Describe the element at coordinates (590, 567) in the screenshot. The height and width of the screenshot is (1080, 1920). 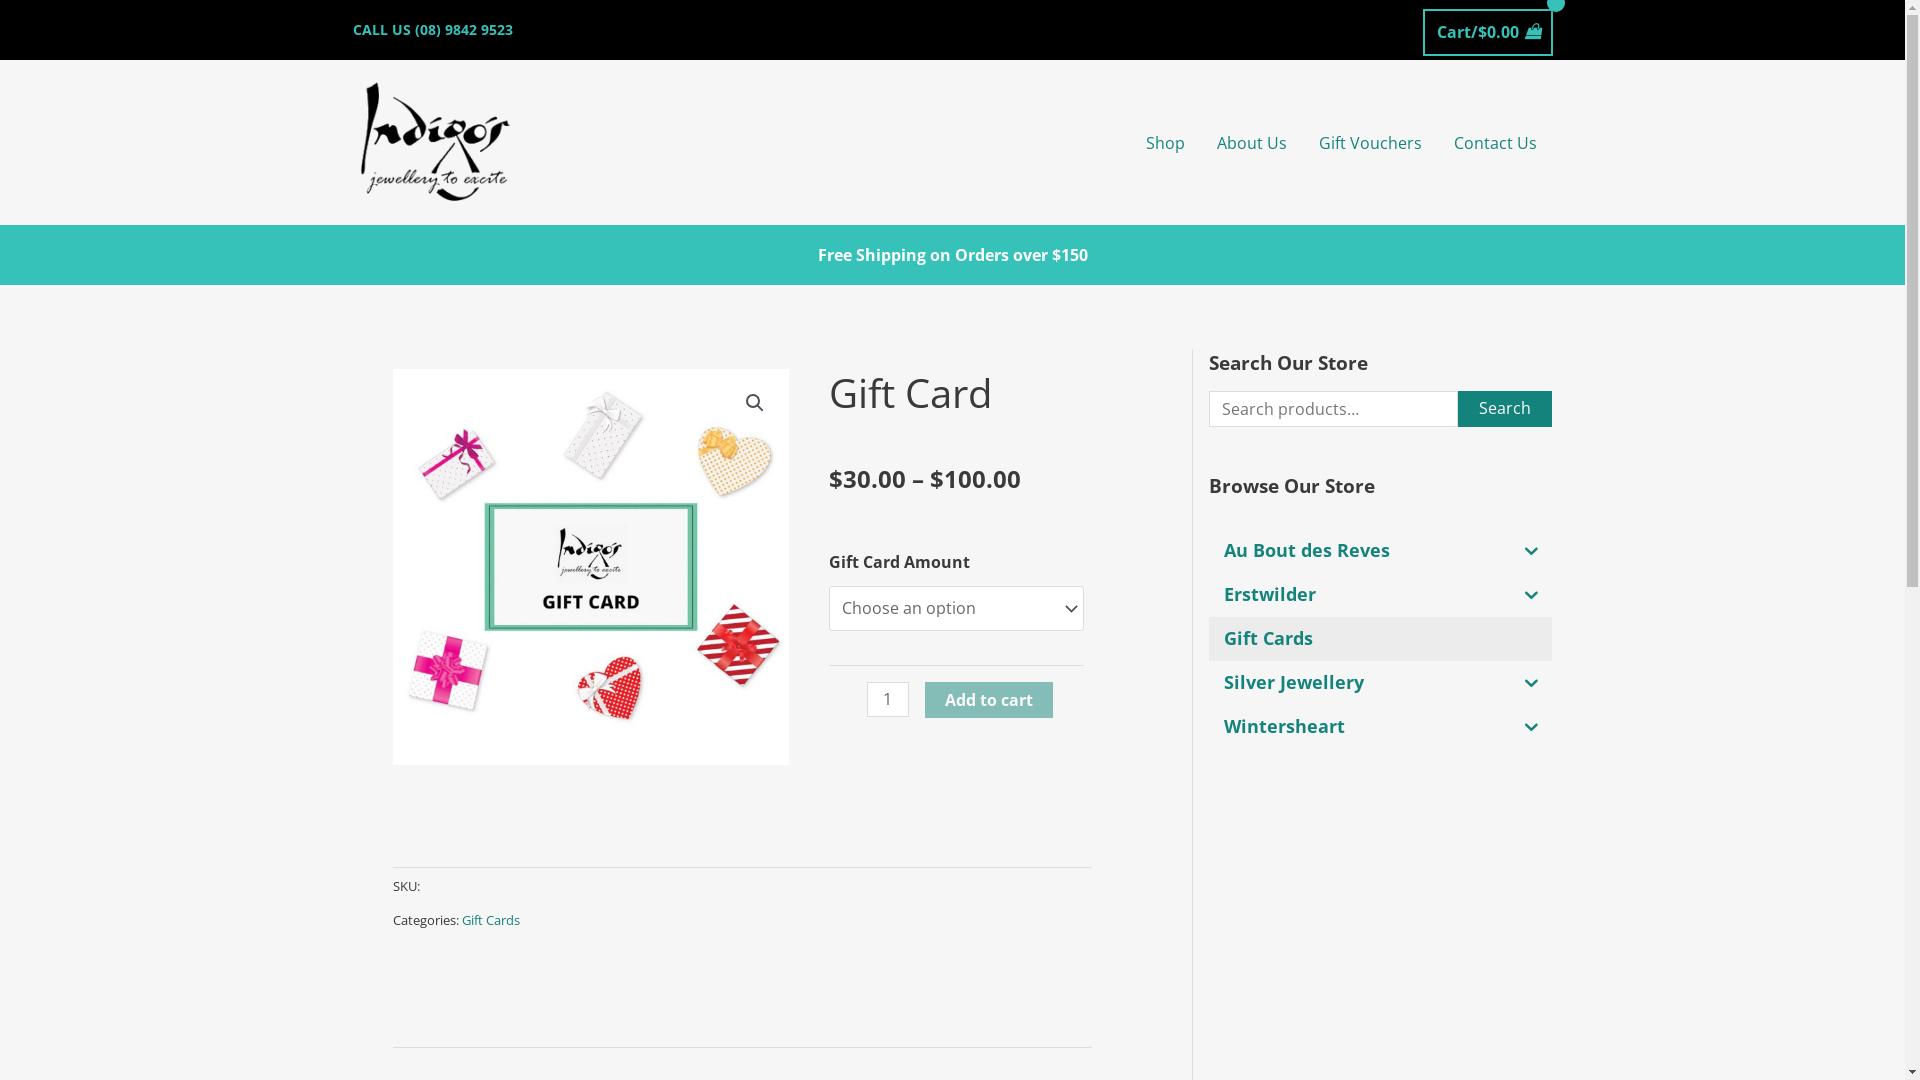
I see `gift-card-2-3.jpg` at that location.